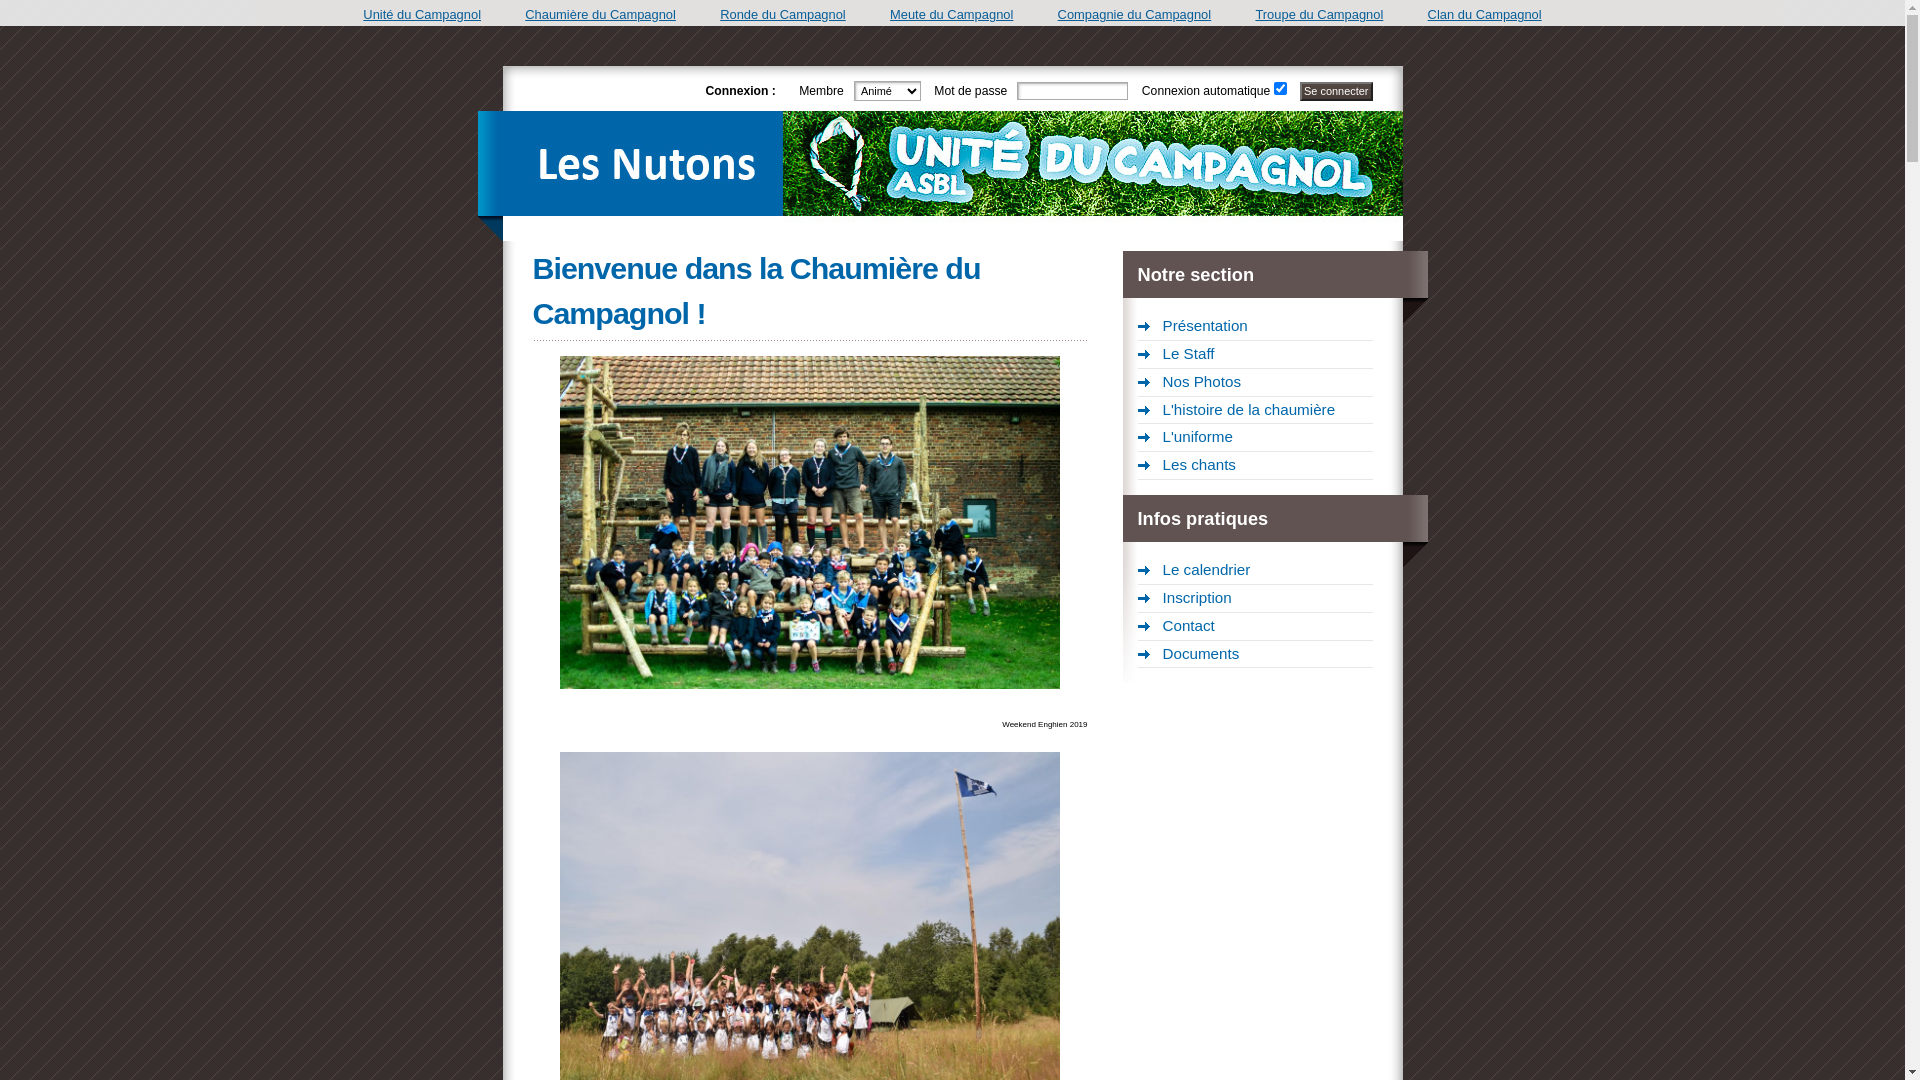 This screenshot has height=1080, width=1920. What do you see at coordinates (1256, 655) in the screenshot?
I see `Documents` at bounding box center [1256, 655].